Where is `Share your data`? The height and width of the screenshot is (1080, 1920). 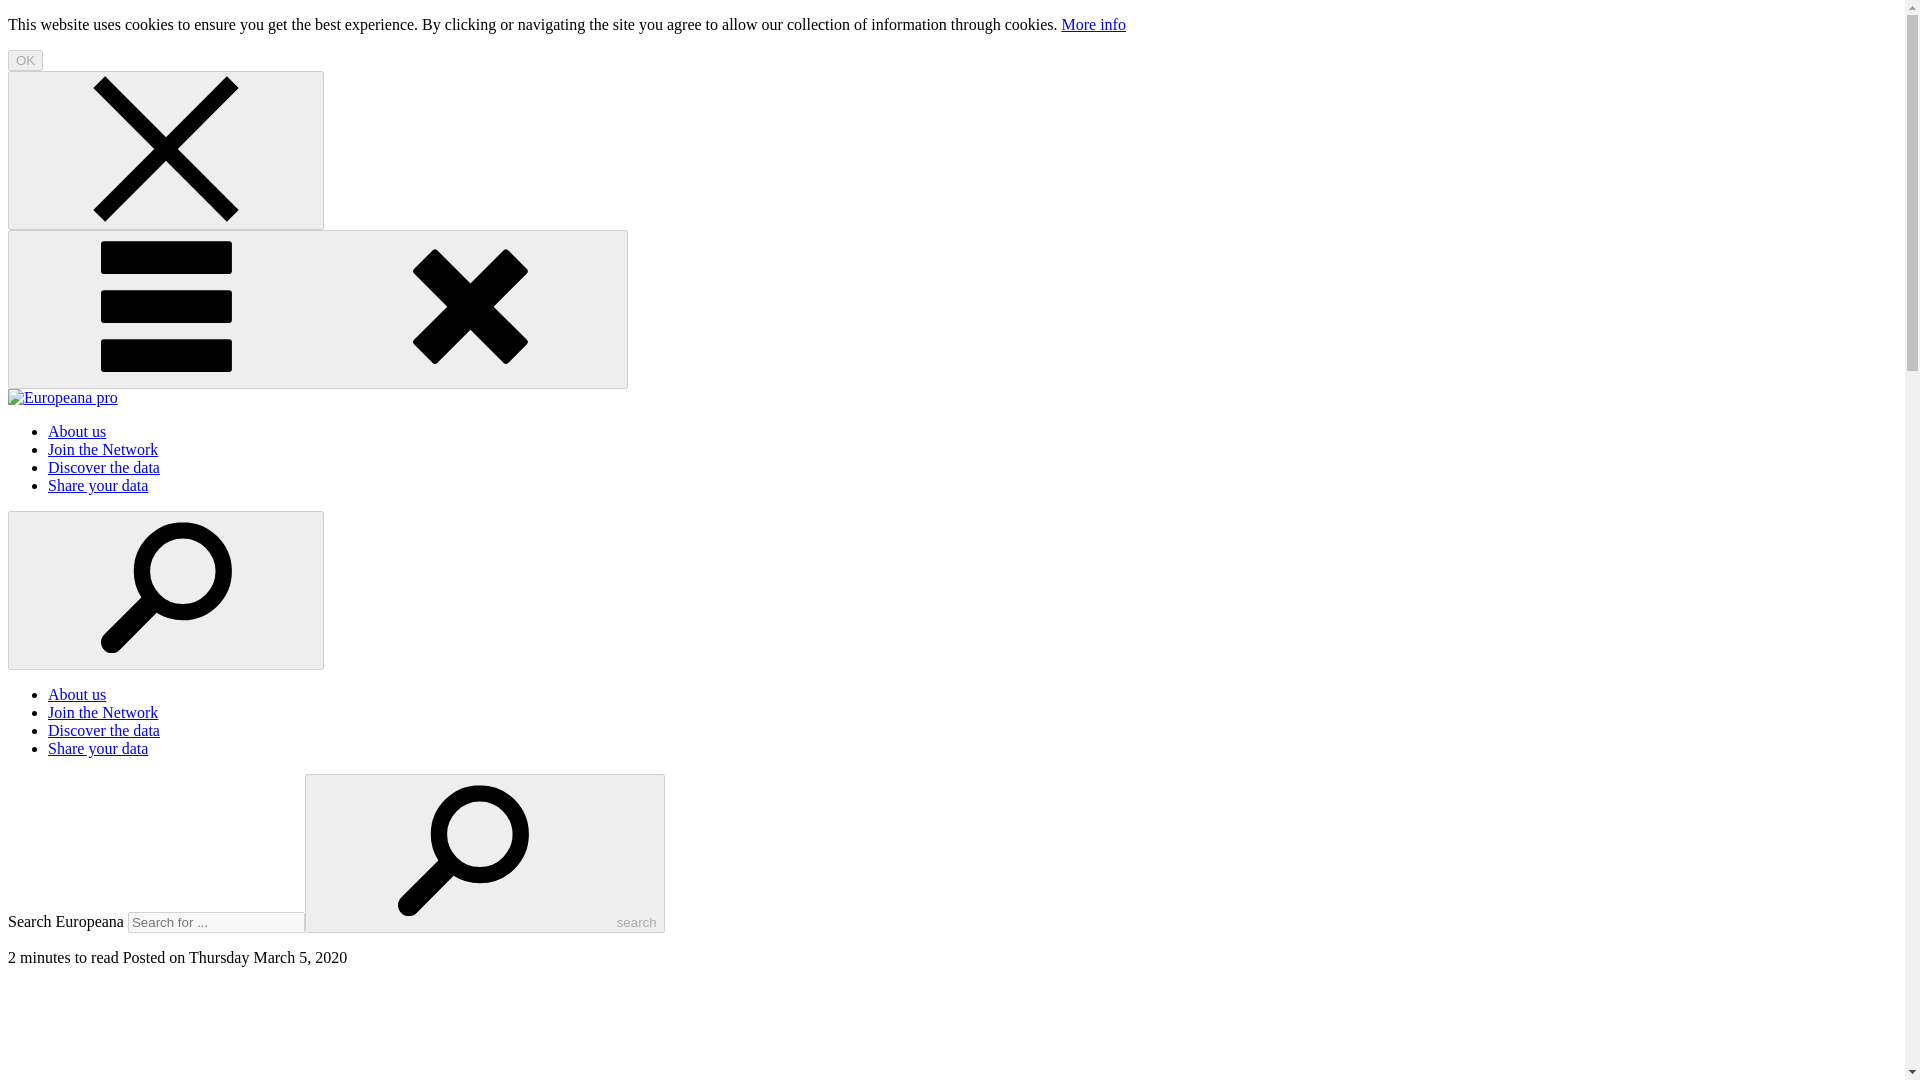
Share your data is located at coordinates (98, 748).